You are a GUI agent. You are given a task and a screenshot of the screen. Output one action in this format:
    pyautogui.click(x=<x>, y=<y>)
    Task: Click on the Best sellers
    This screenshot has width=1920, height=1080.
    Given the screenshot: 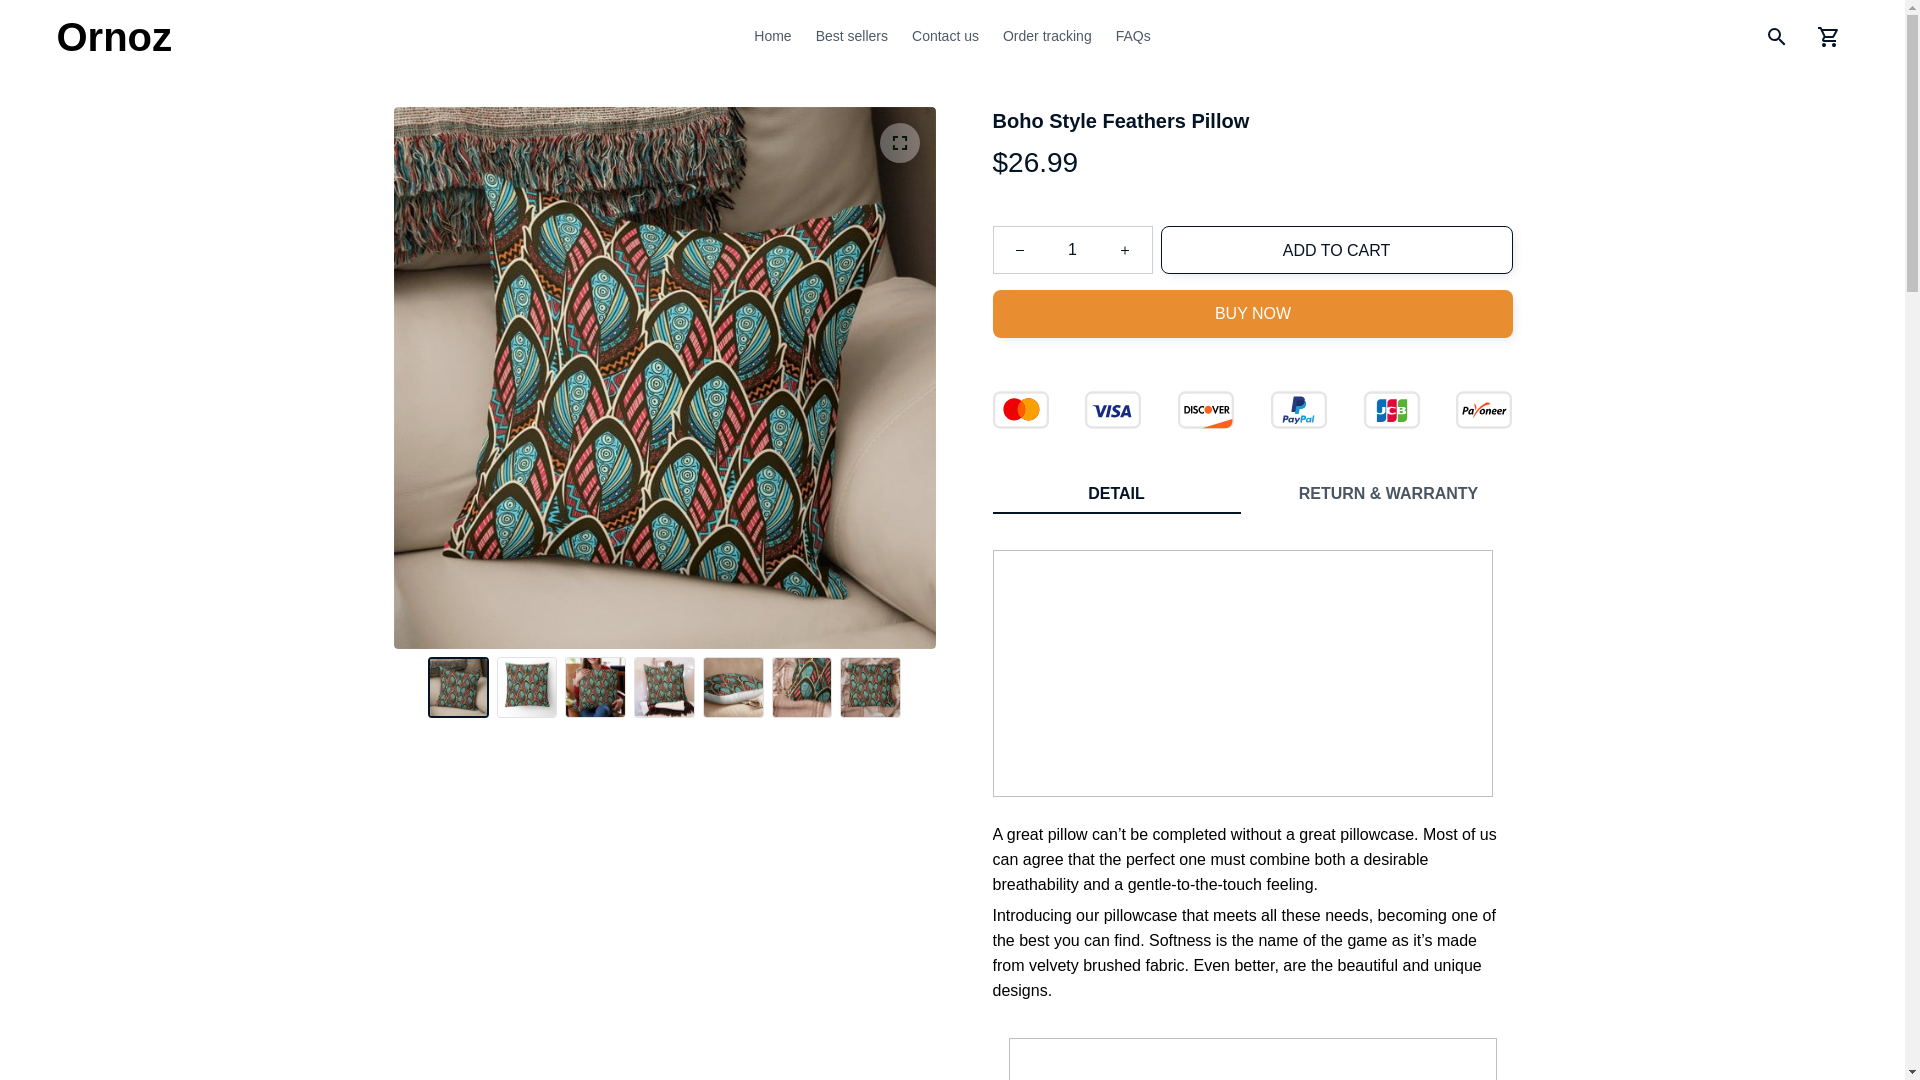 What is the action you would take?
    pyautogui.click(x=852, y=37)
    